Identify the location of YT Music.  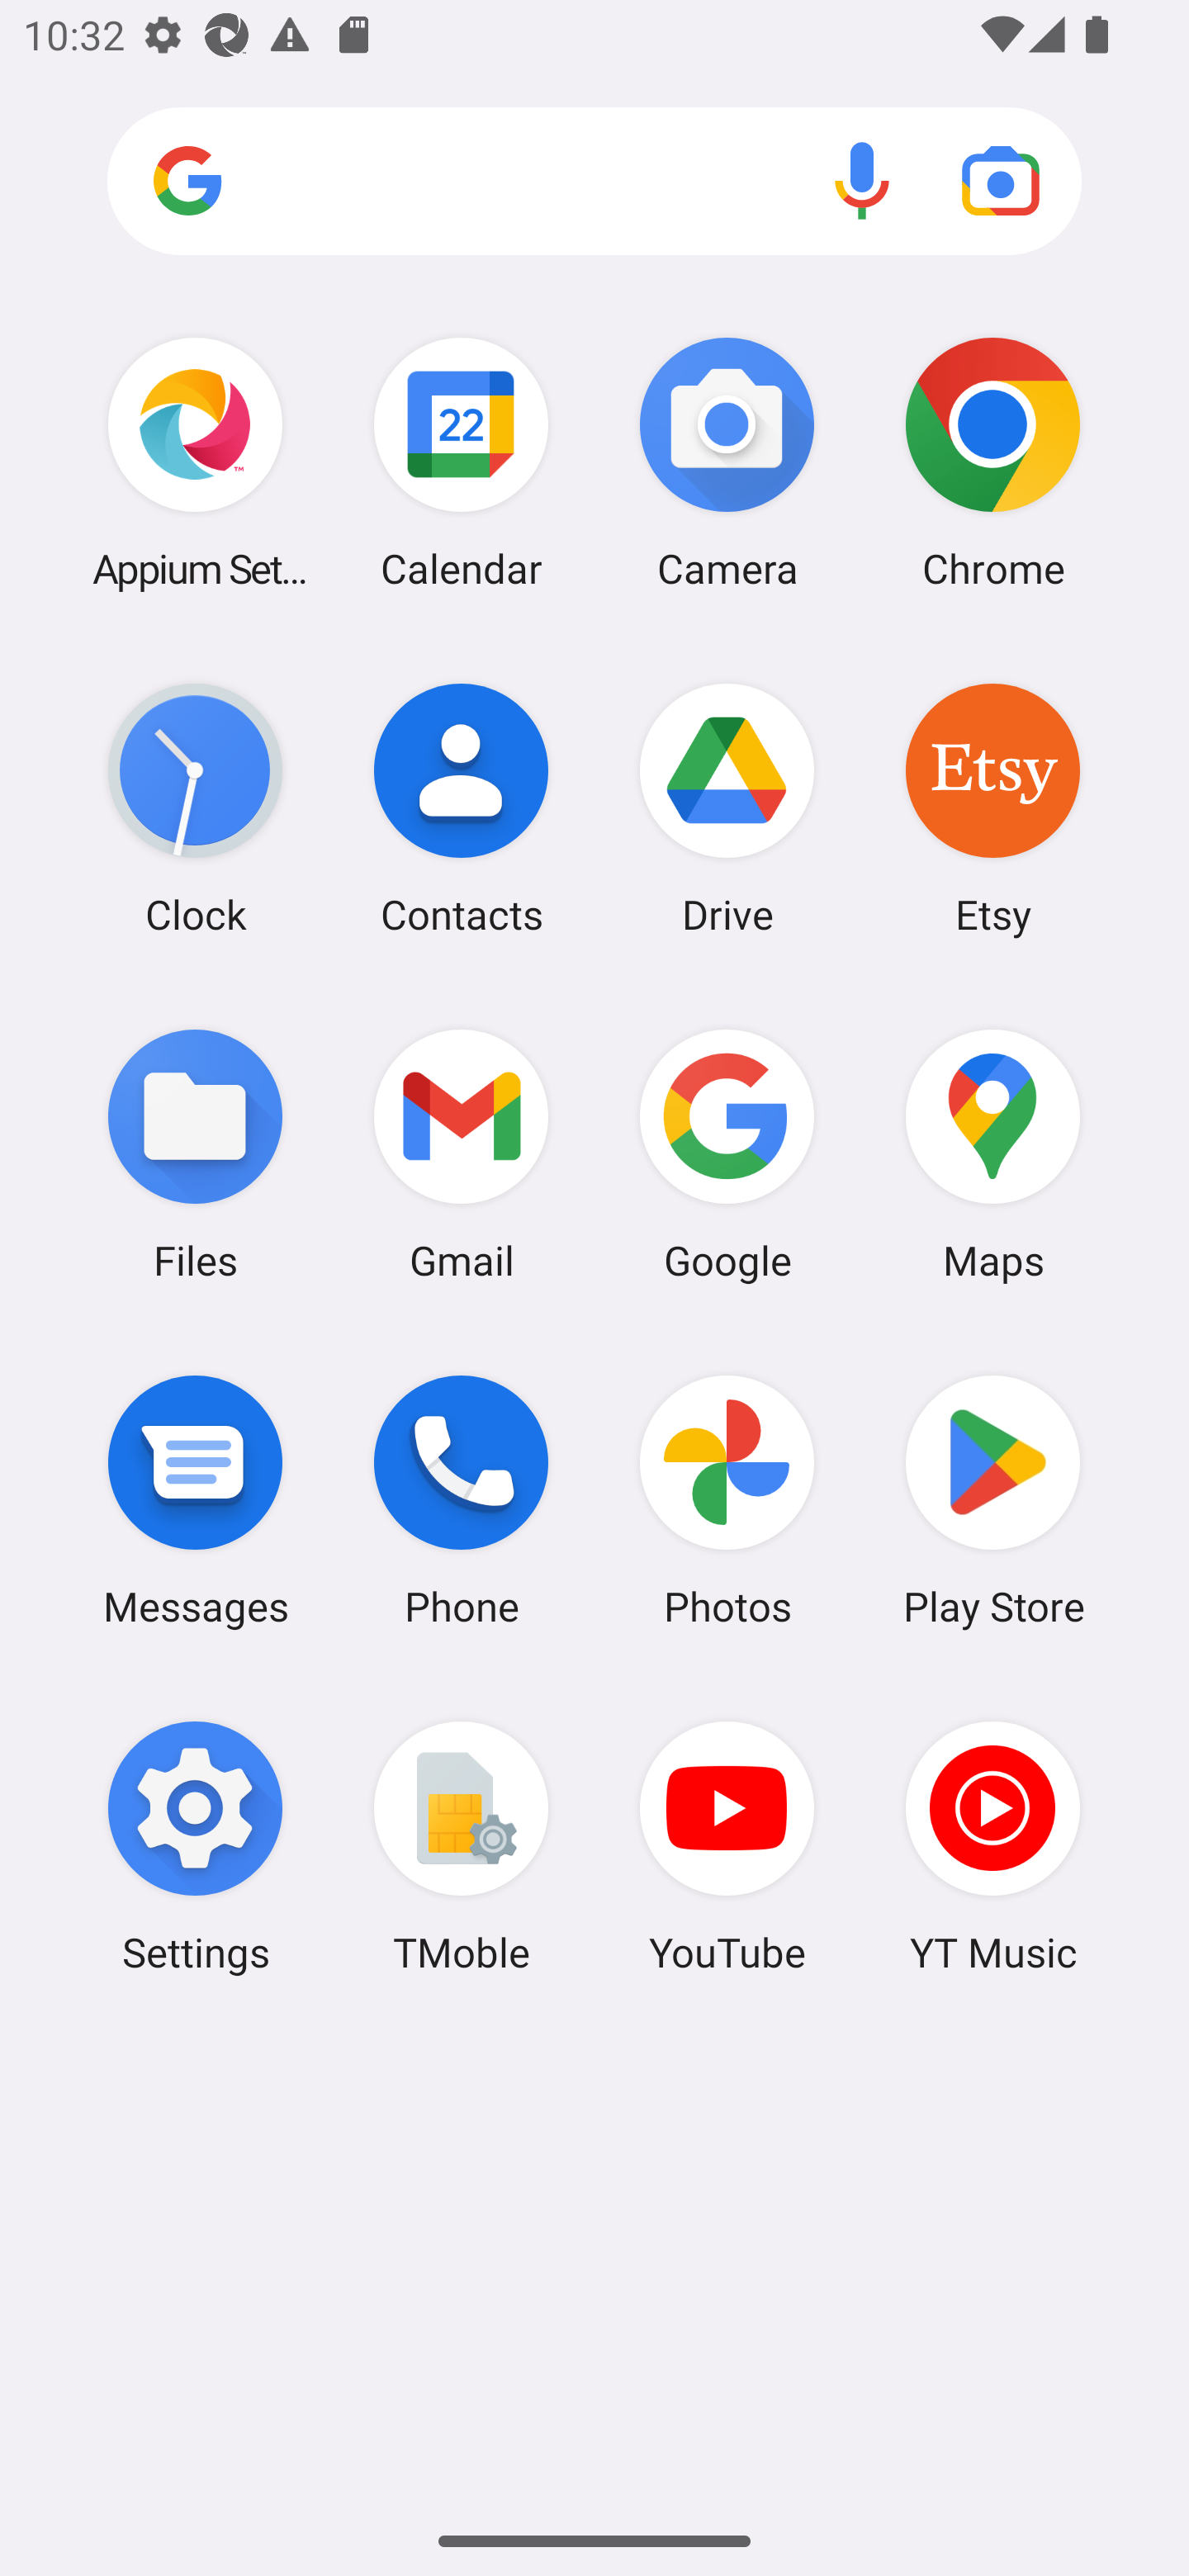
(992, 1847).